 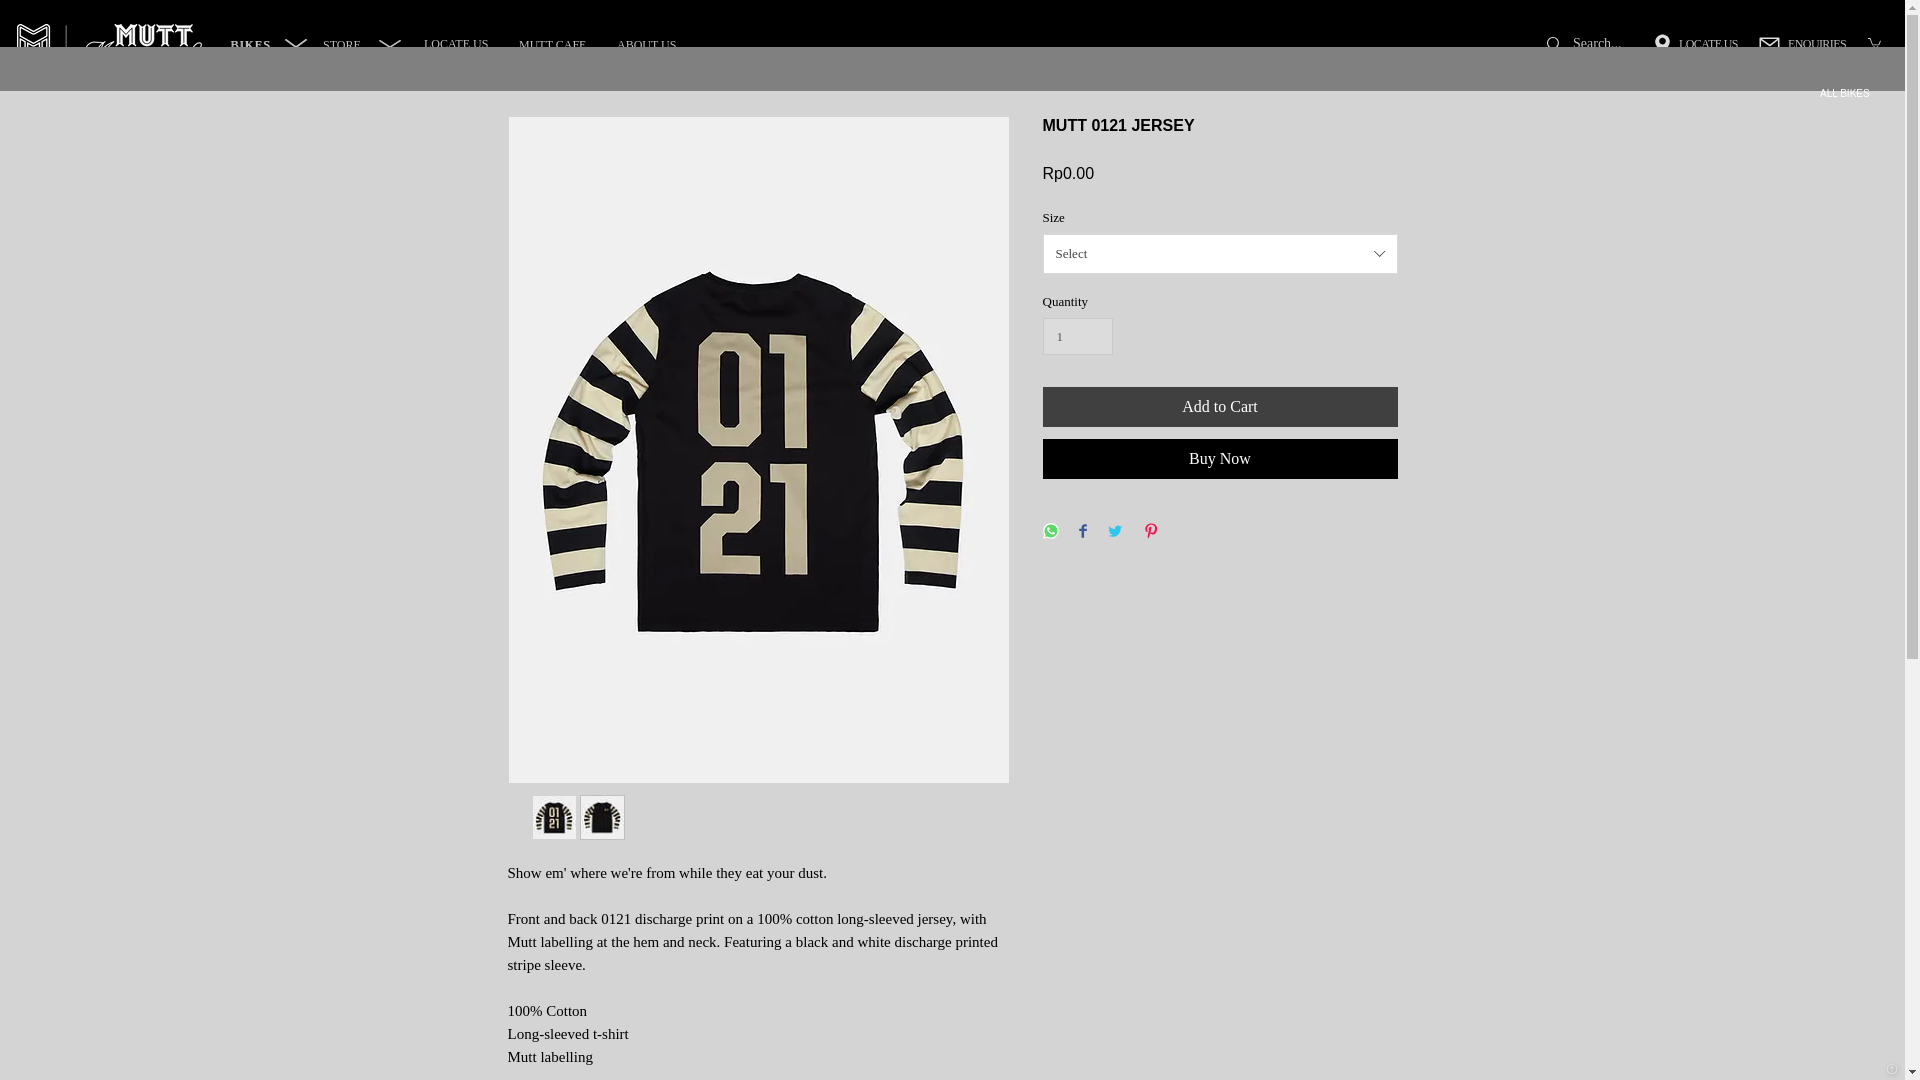 What do you see at coordinates (1693, 44) in the screenshot?
I see `LOCATE US` at bounding box center [1693, 44].